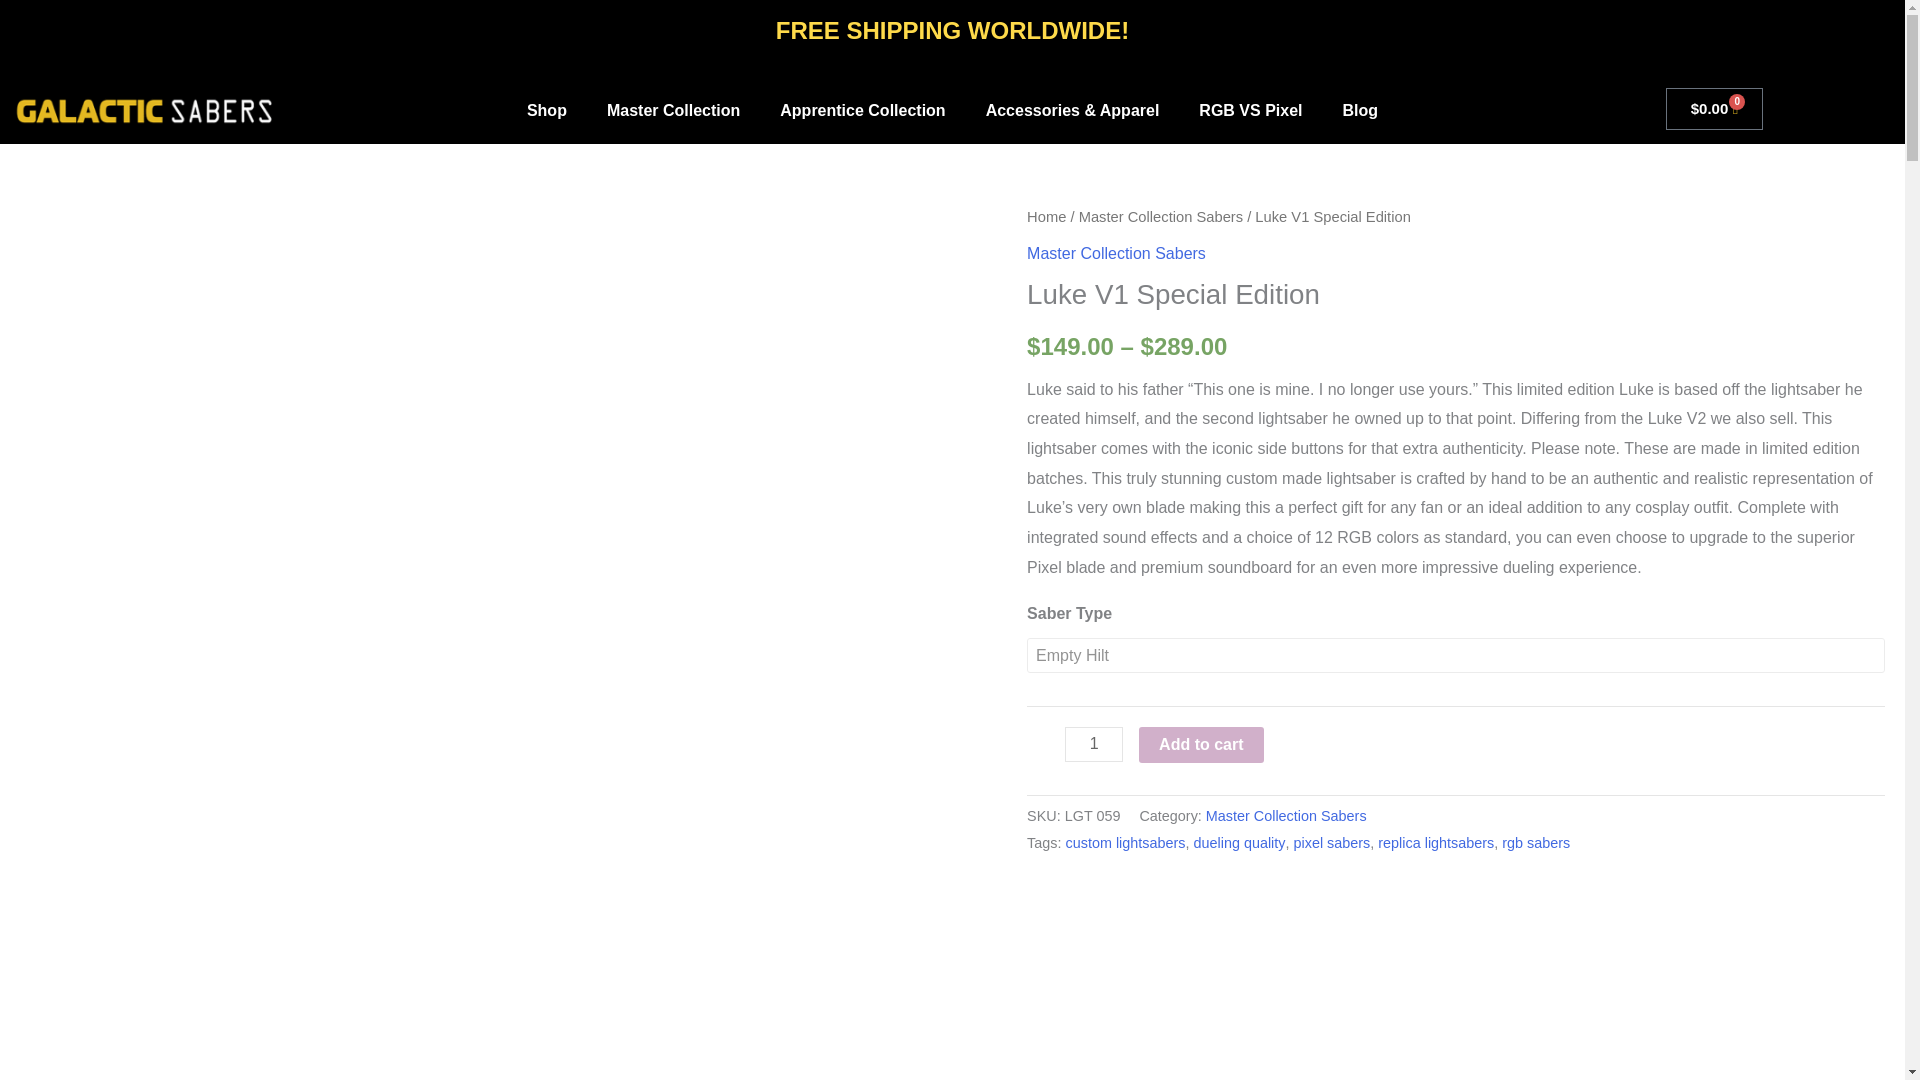 The height and width of the screenshot is (1080, 1920). I want to click on 1, so click(1094, 744).